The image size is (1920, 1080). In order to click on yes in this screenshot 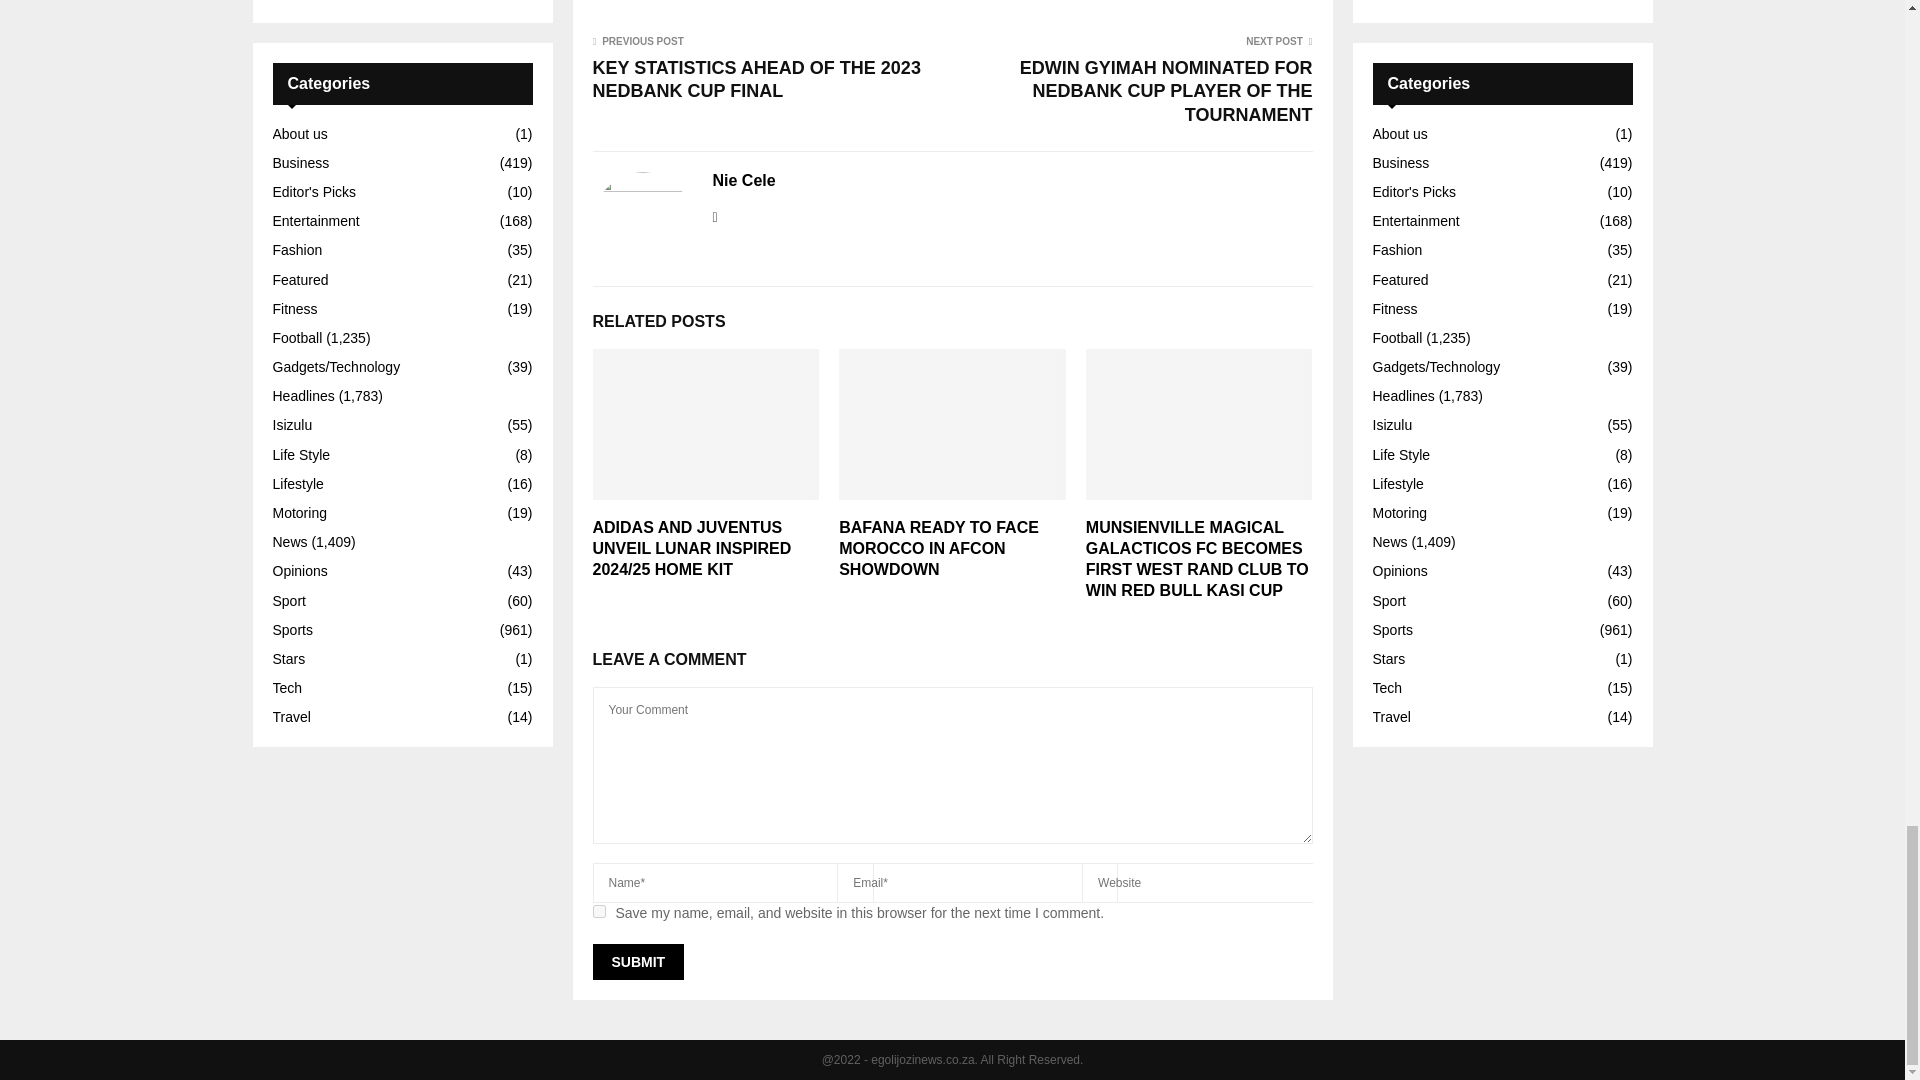, I will do `click(598, 912)`.